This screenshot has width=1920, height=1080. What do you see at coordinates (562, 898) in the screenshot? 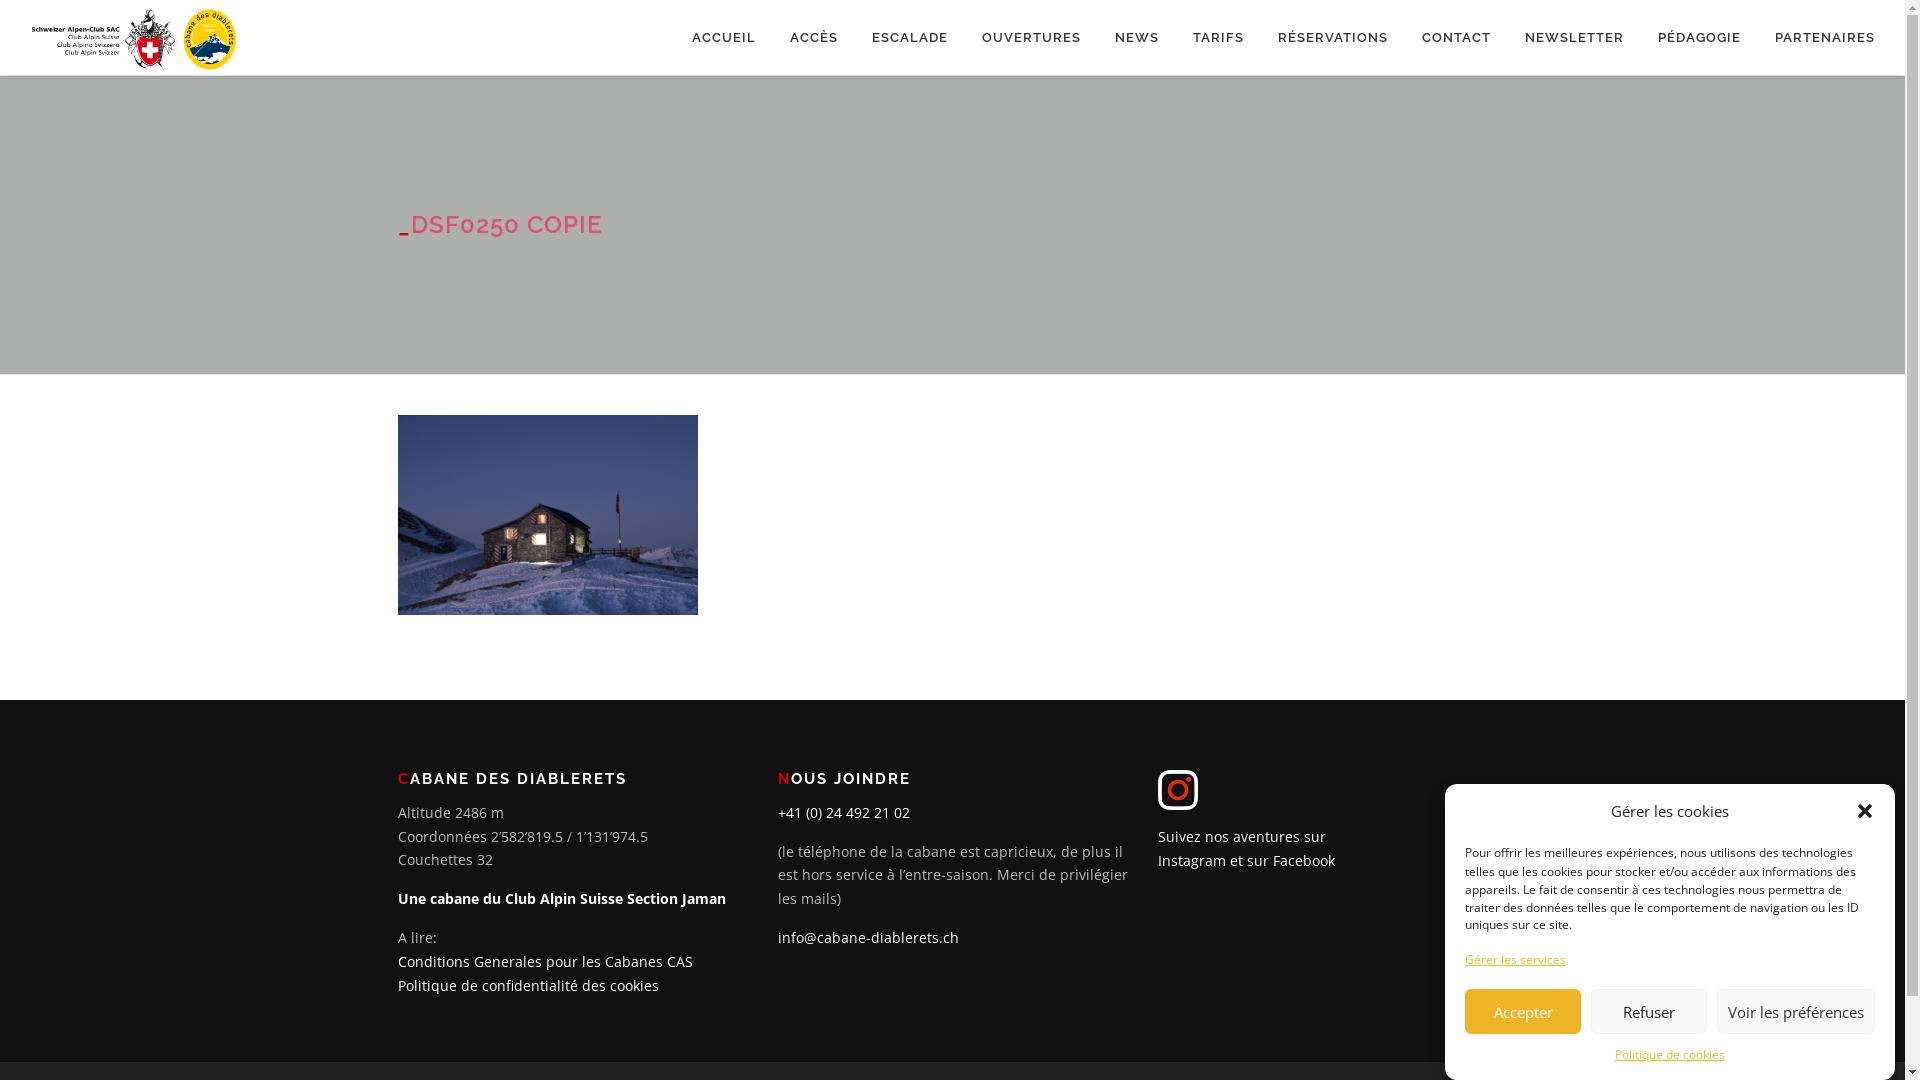
I see `Une cabane du Club Alpin Suisse Section Jaman` at bounding box center [562, 898].